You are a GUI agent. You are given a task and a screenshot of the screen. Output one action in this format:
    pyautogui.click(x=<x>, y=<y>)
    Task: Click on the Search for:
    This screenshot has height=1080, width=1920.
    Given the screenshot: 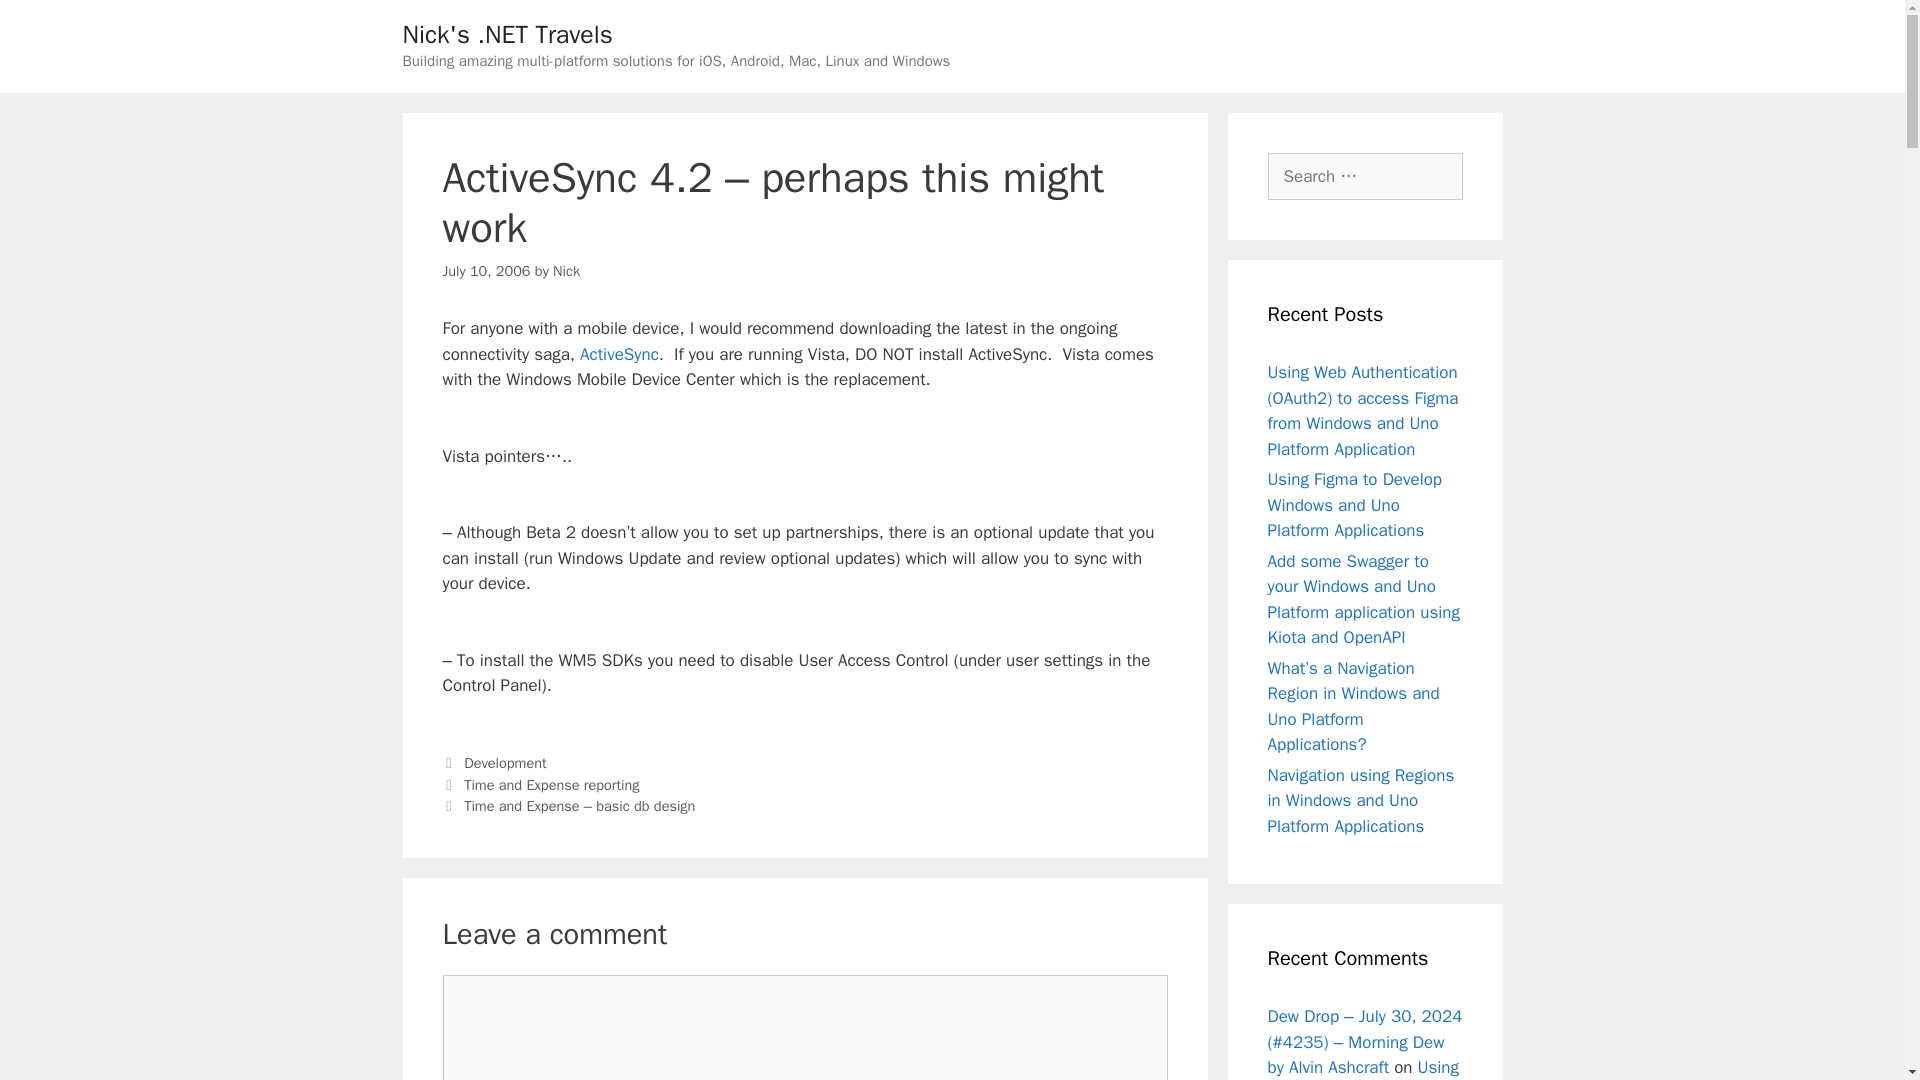 What is the action you would take?
    pyautogui.click(x=1365, y=176)
    